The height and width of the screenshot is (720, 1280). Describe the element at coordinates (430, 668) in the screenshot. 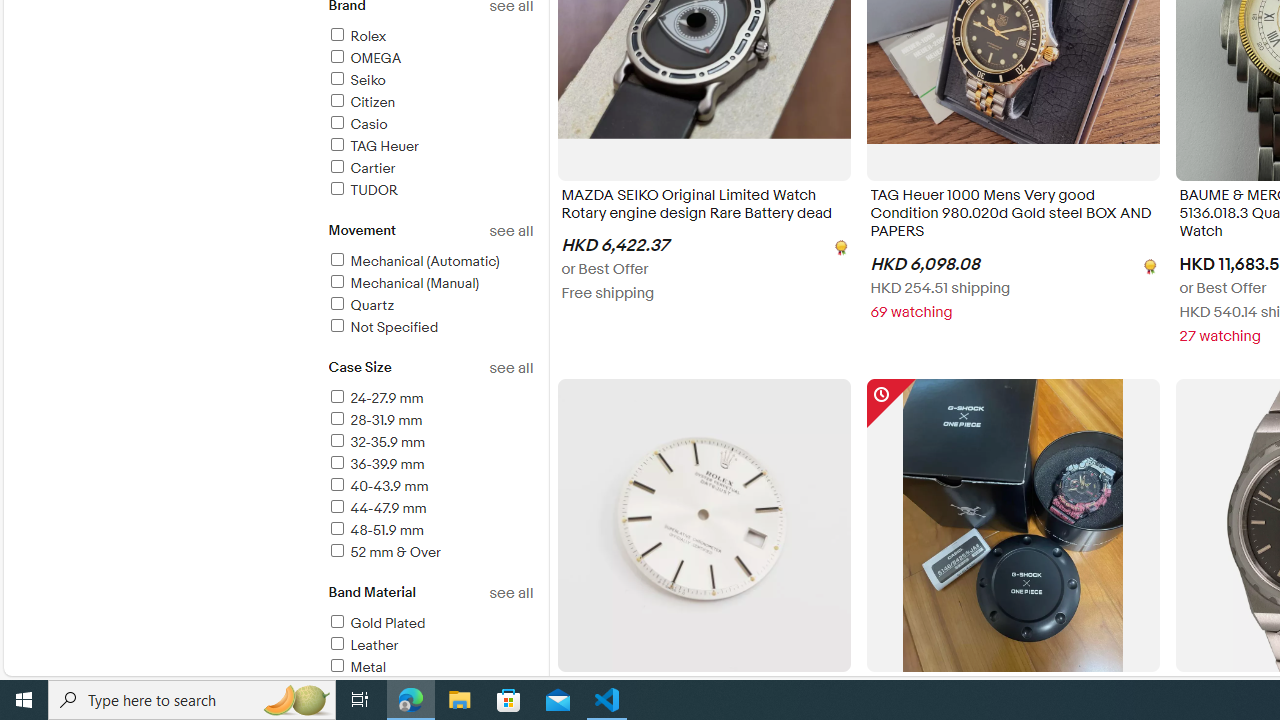

I see `Metal` at that location.